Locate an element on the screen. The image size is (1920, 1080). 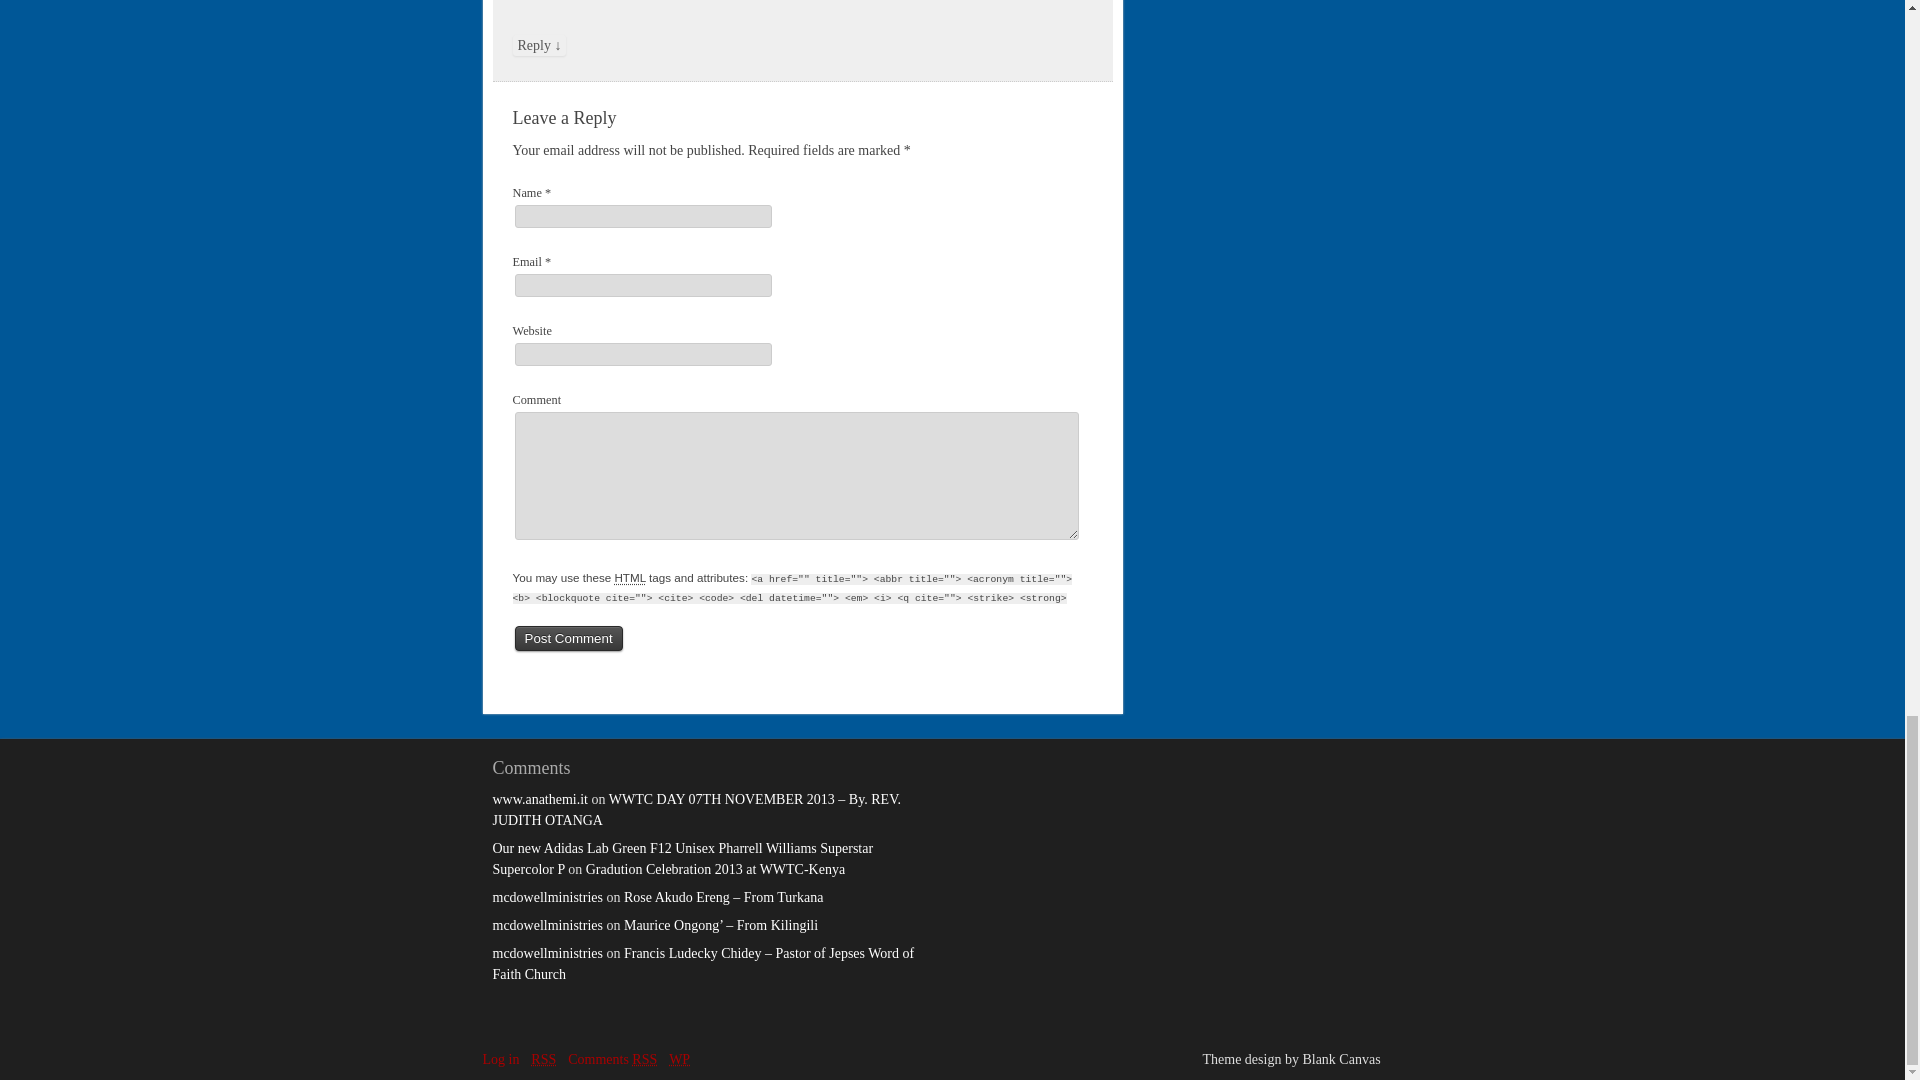
mcdowellministries is located at coordinates (546, 926).